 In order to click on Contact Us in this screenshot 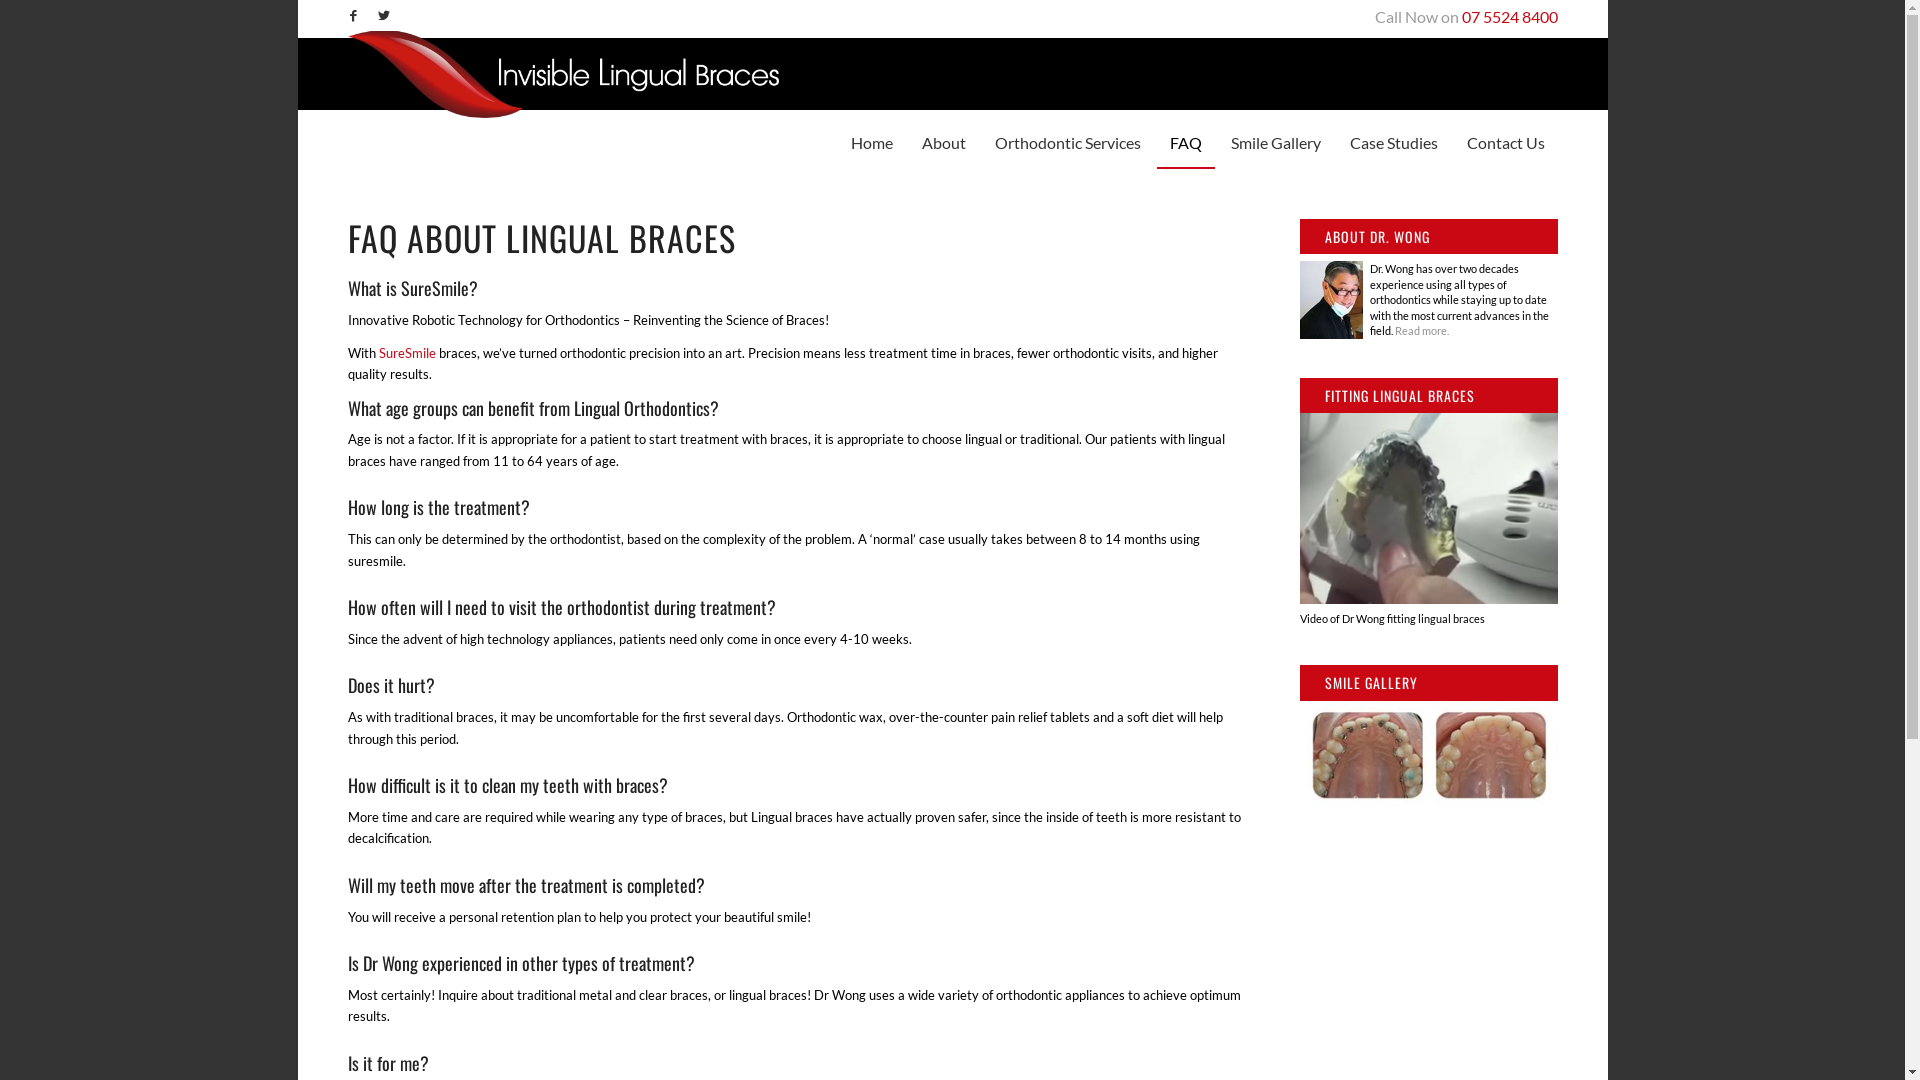, I will do `click(1506, 143)`.